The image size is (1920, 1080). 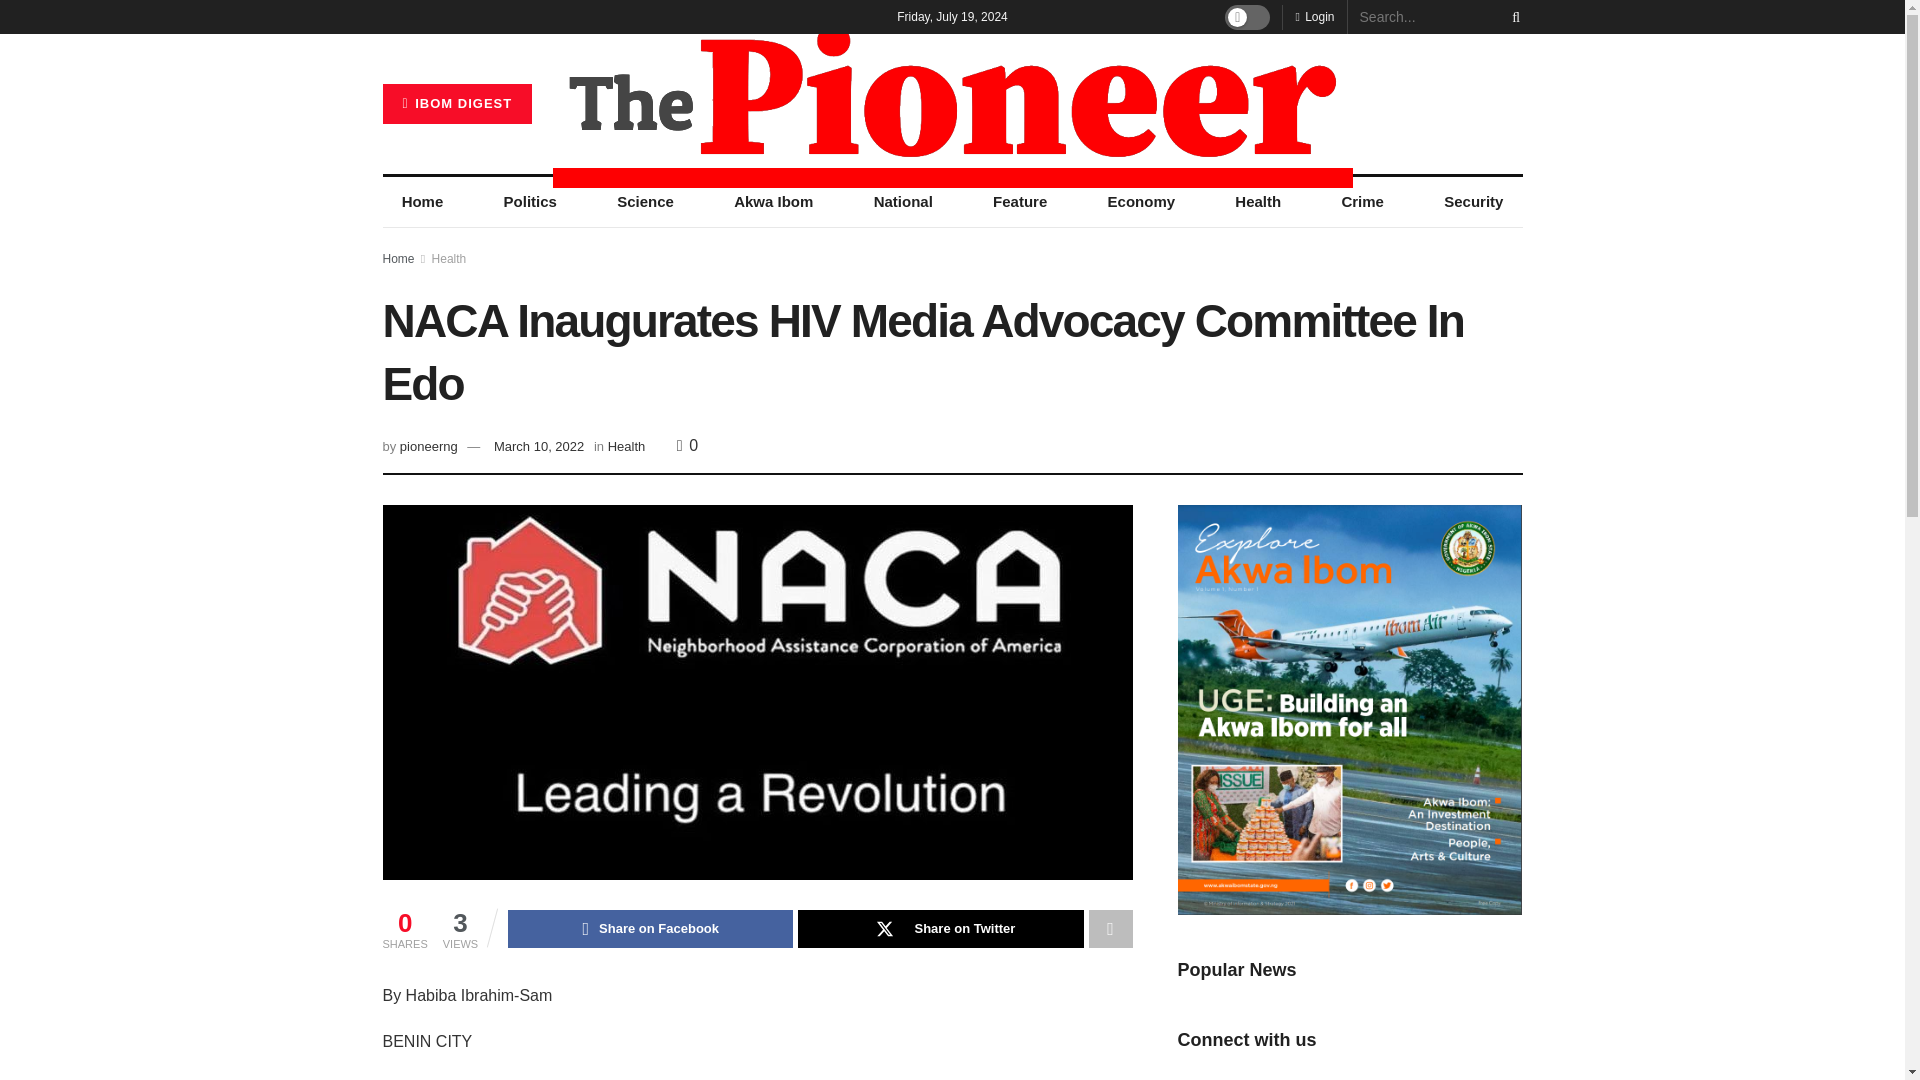 What do you see at coordinates (1314, 16) in the screenshot?
I see `Login` at bounding box center [1314, 16].